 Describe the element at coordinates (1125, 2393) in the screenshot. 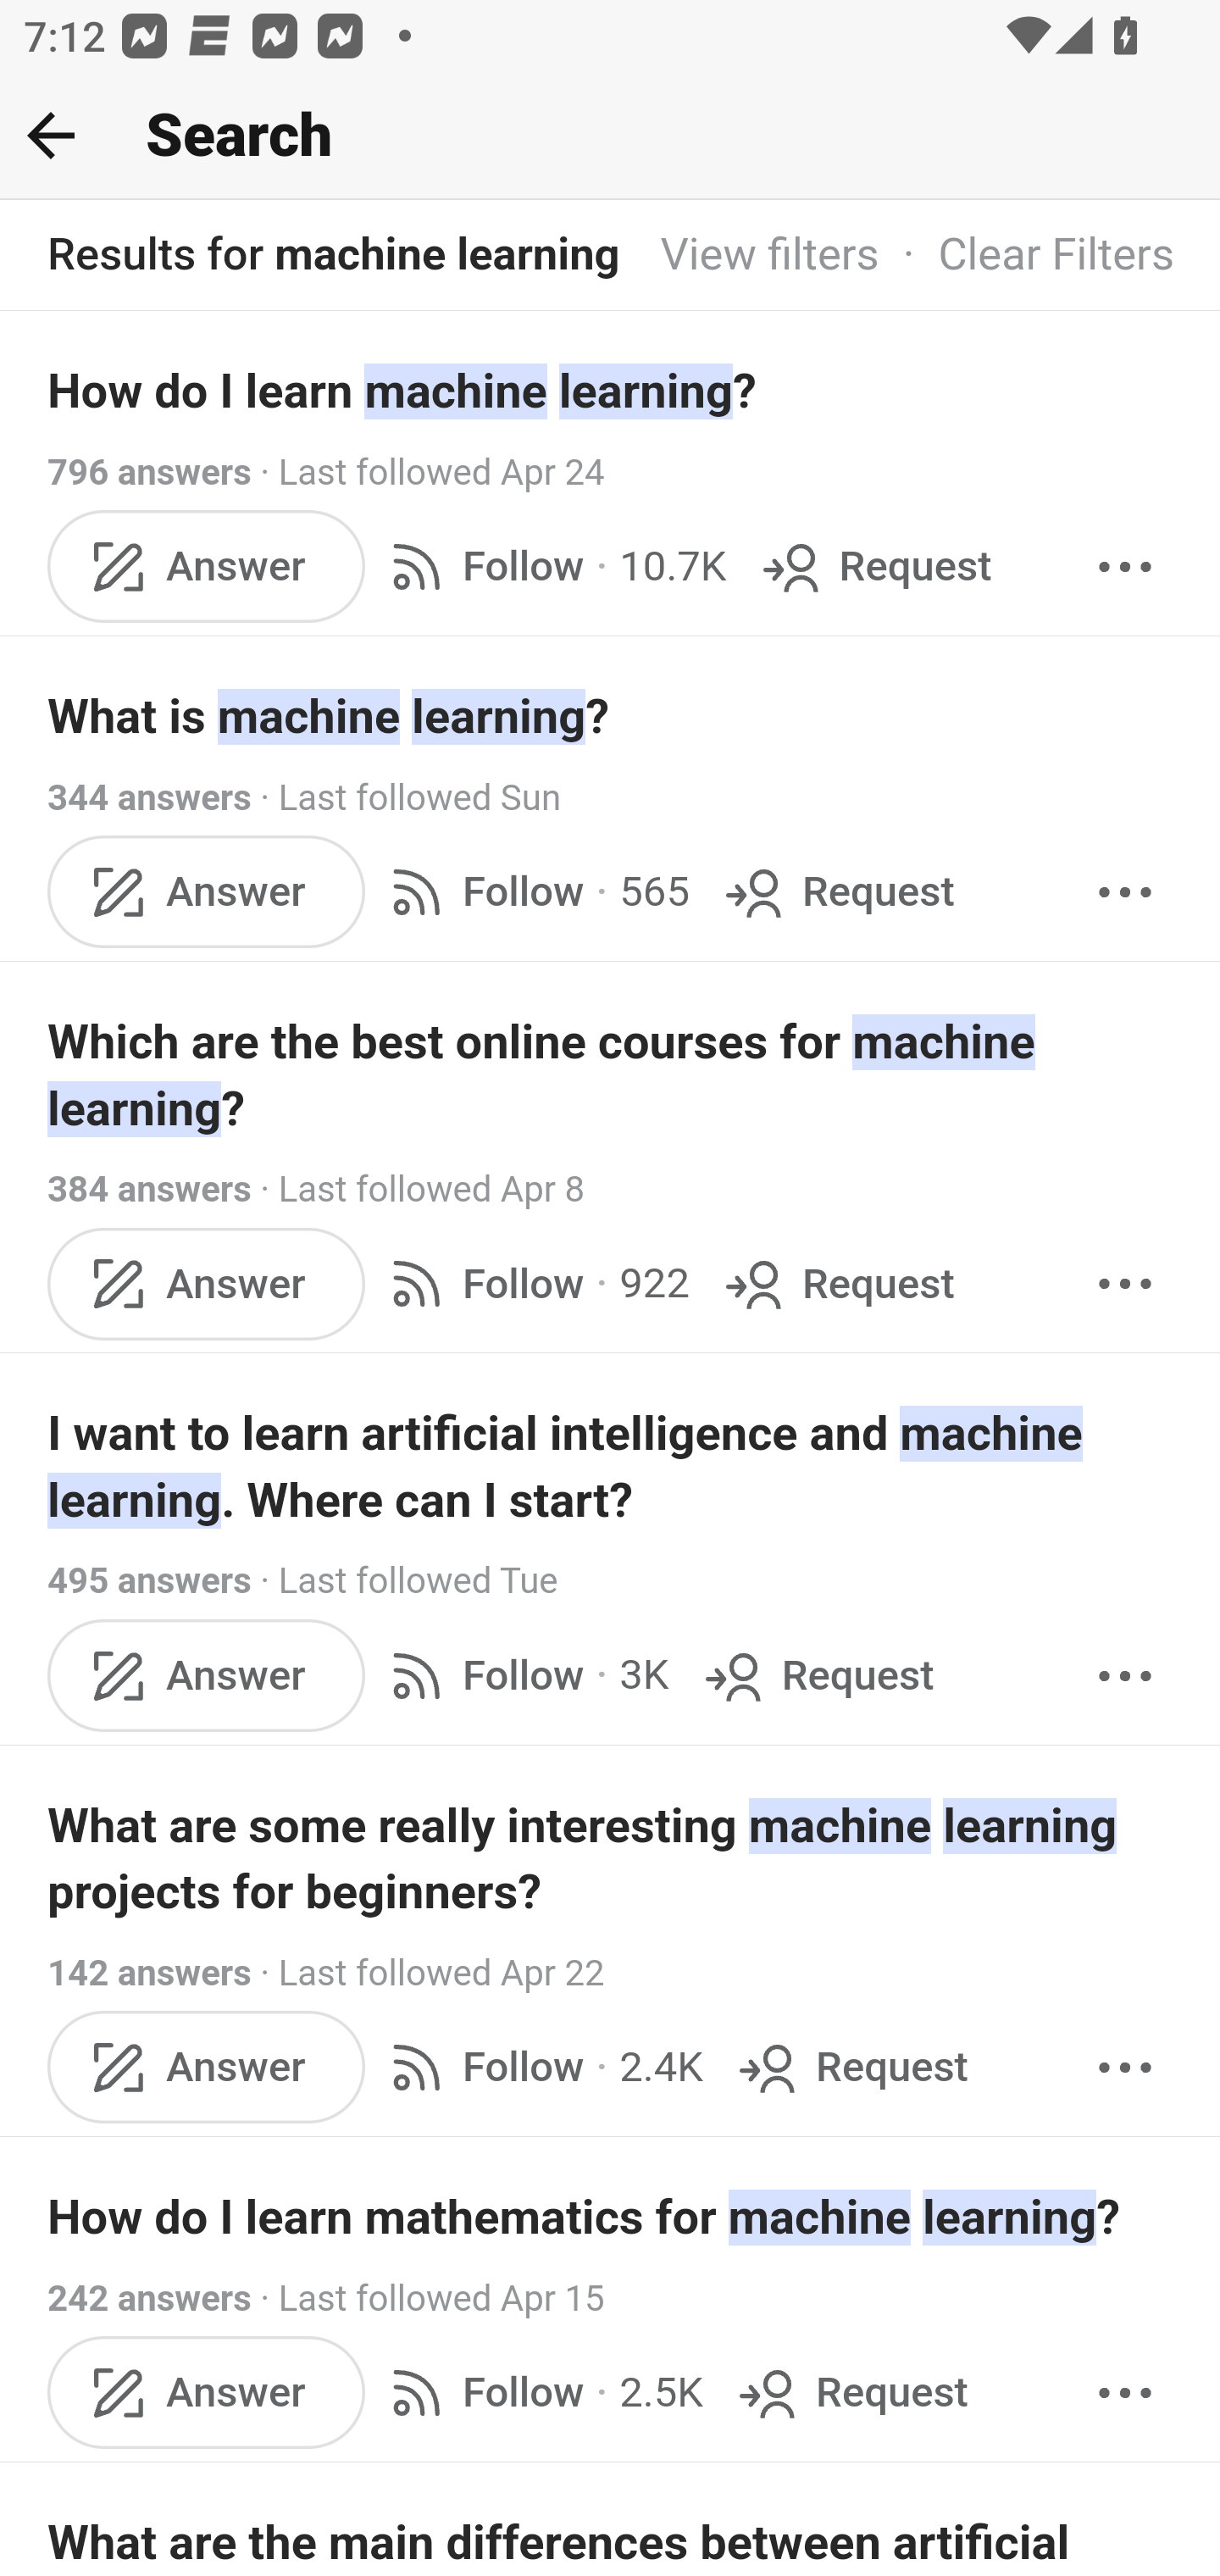

I see `More` at that location.